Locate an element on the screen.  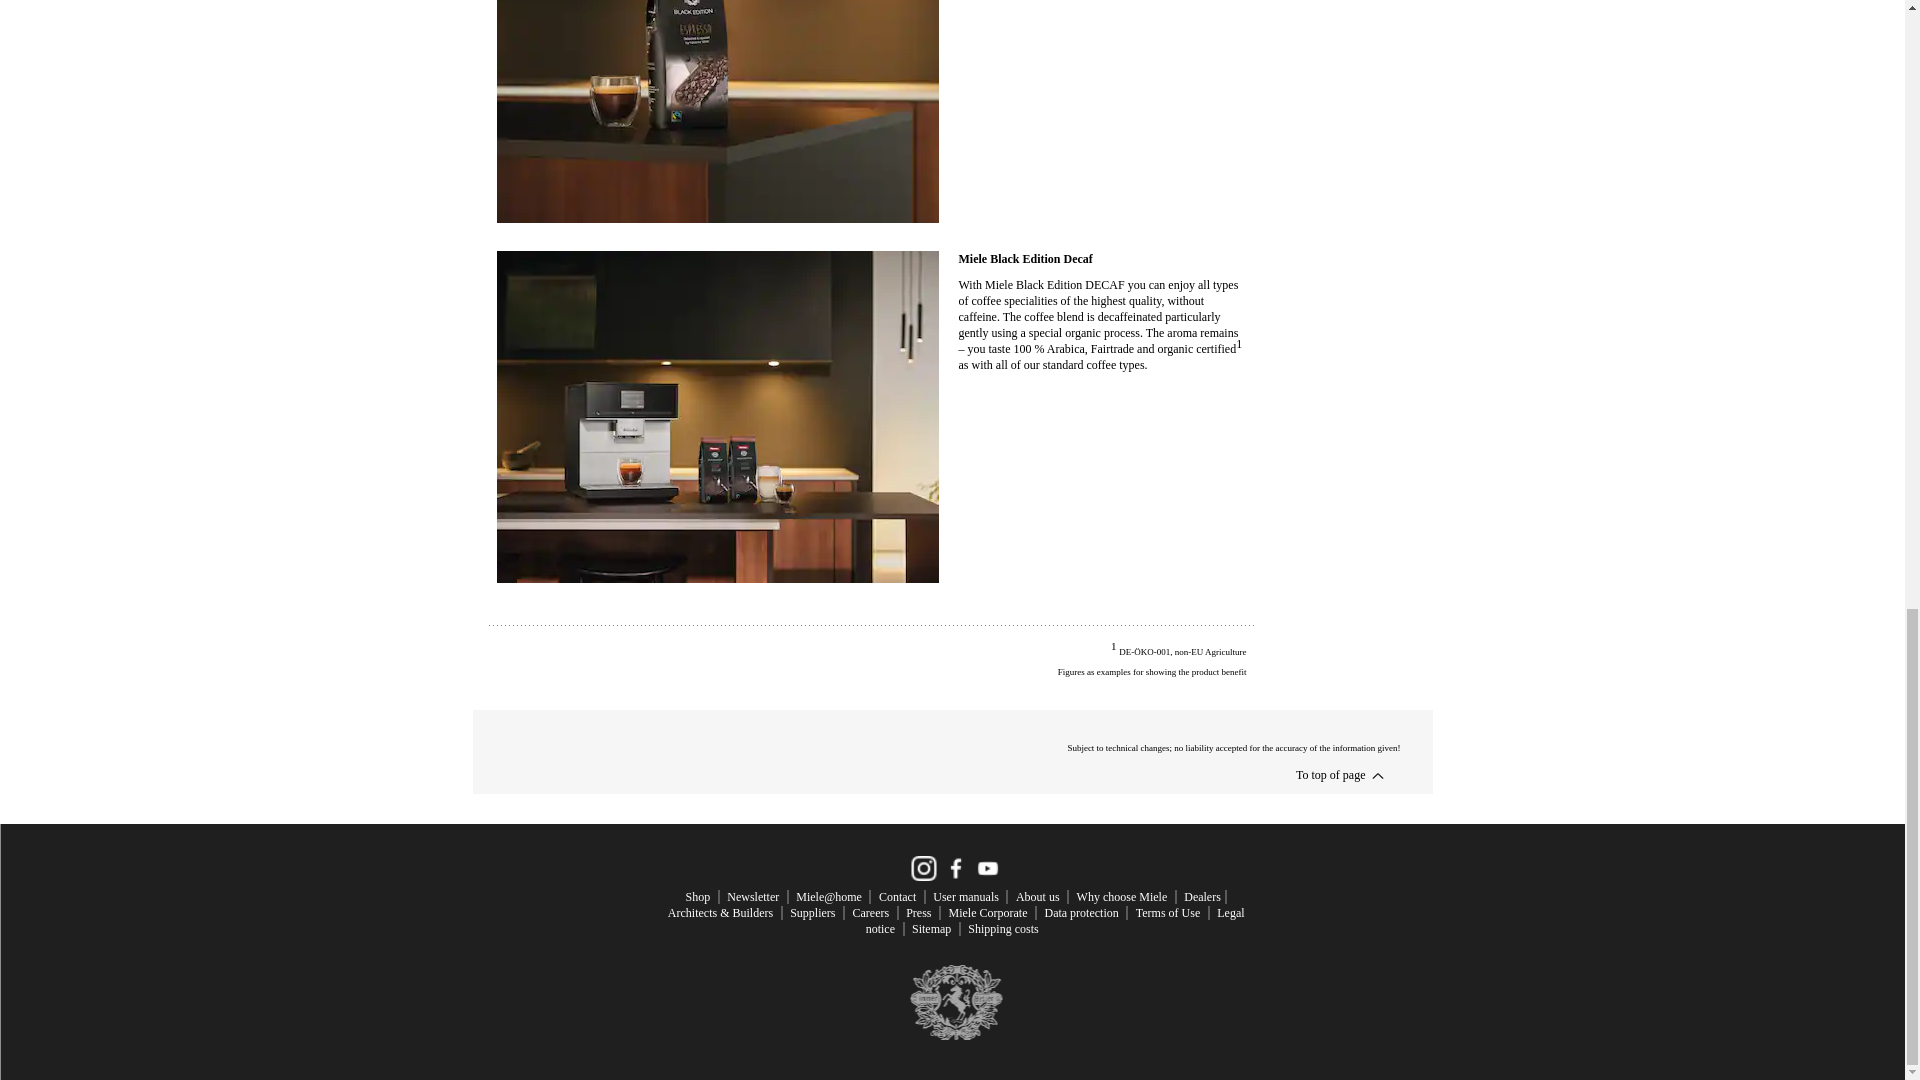
Terms of Use is located at coordinates (1168, 913).